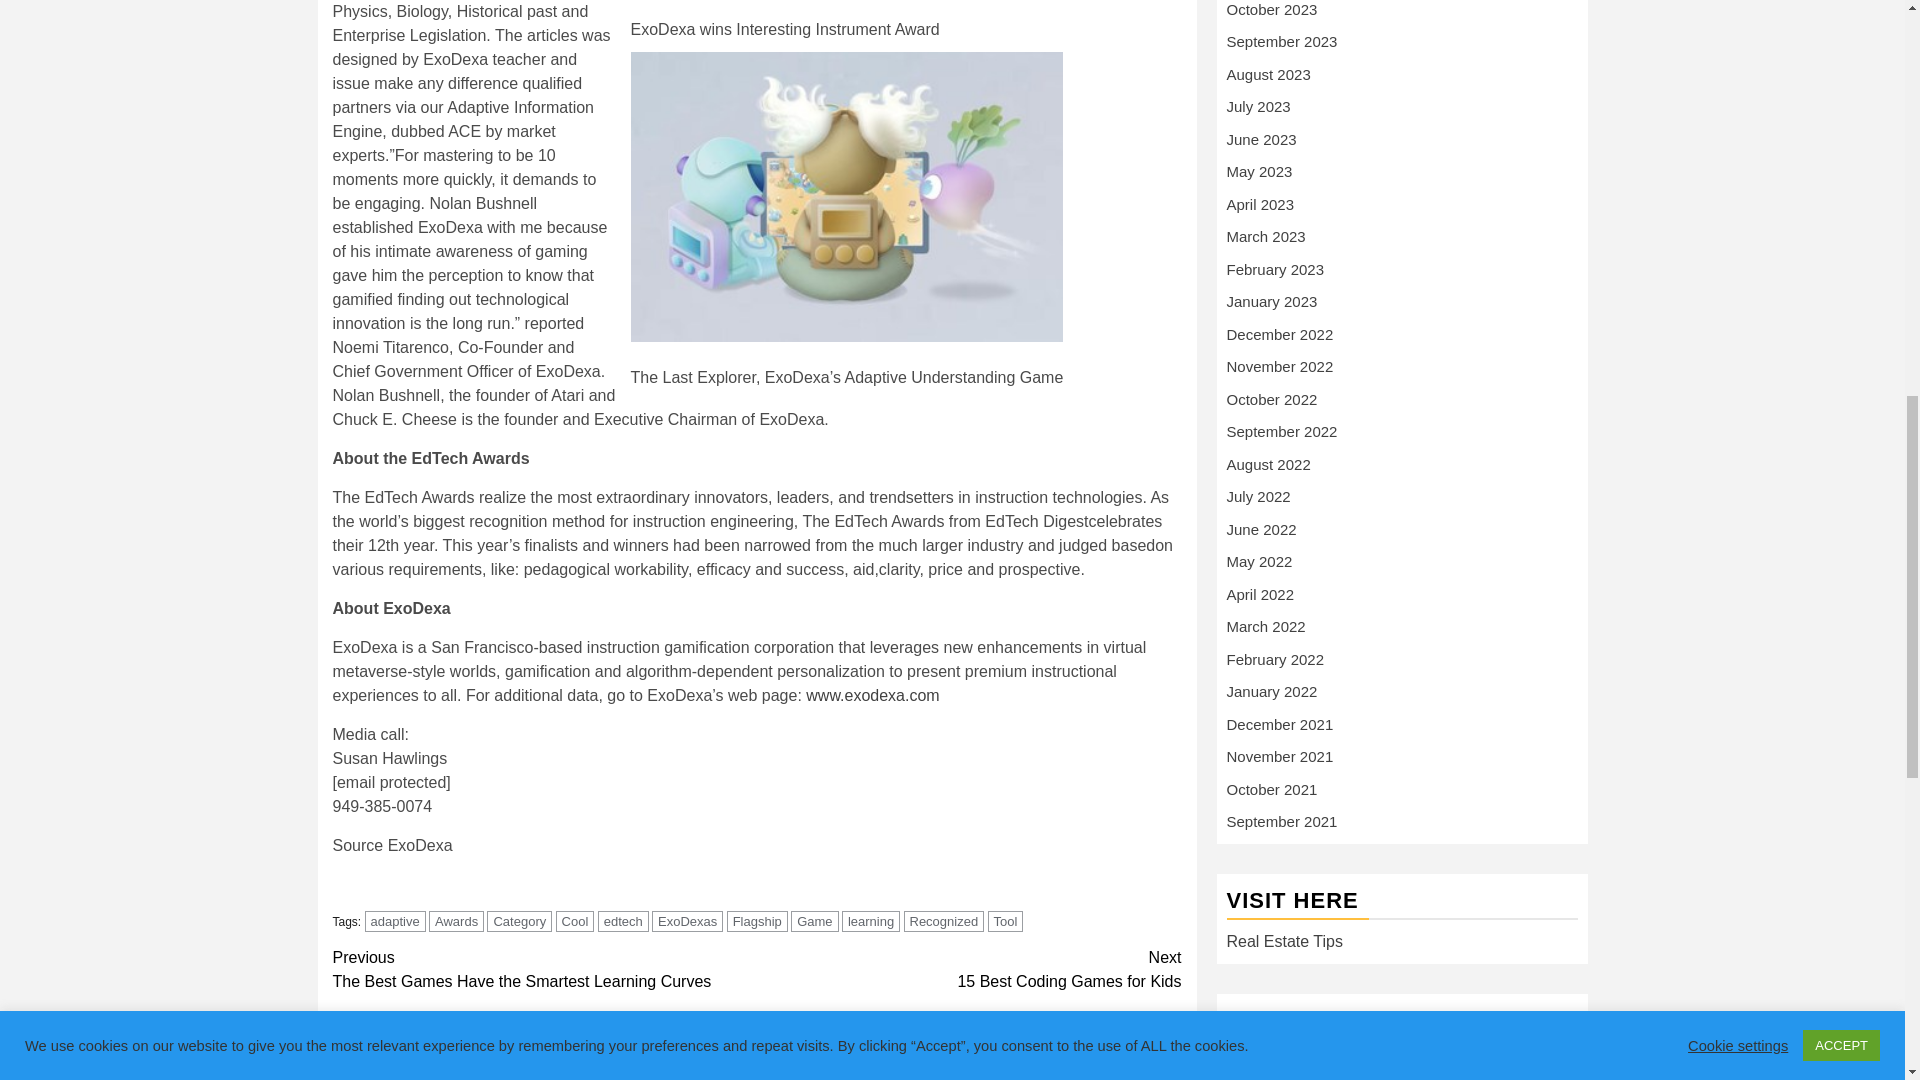 The height and width of the screenshot is (1080, 1920). I want to click on Game, so click(814, 922).